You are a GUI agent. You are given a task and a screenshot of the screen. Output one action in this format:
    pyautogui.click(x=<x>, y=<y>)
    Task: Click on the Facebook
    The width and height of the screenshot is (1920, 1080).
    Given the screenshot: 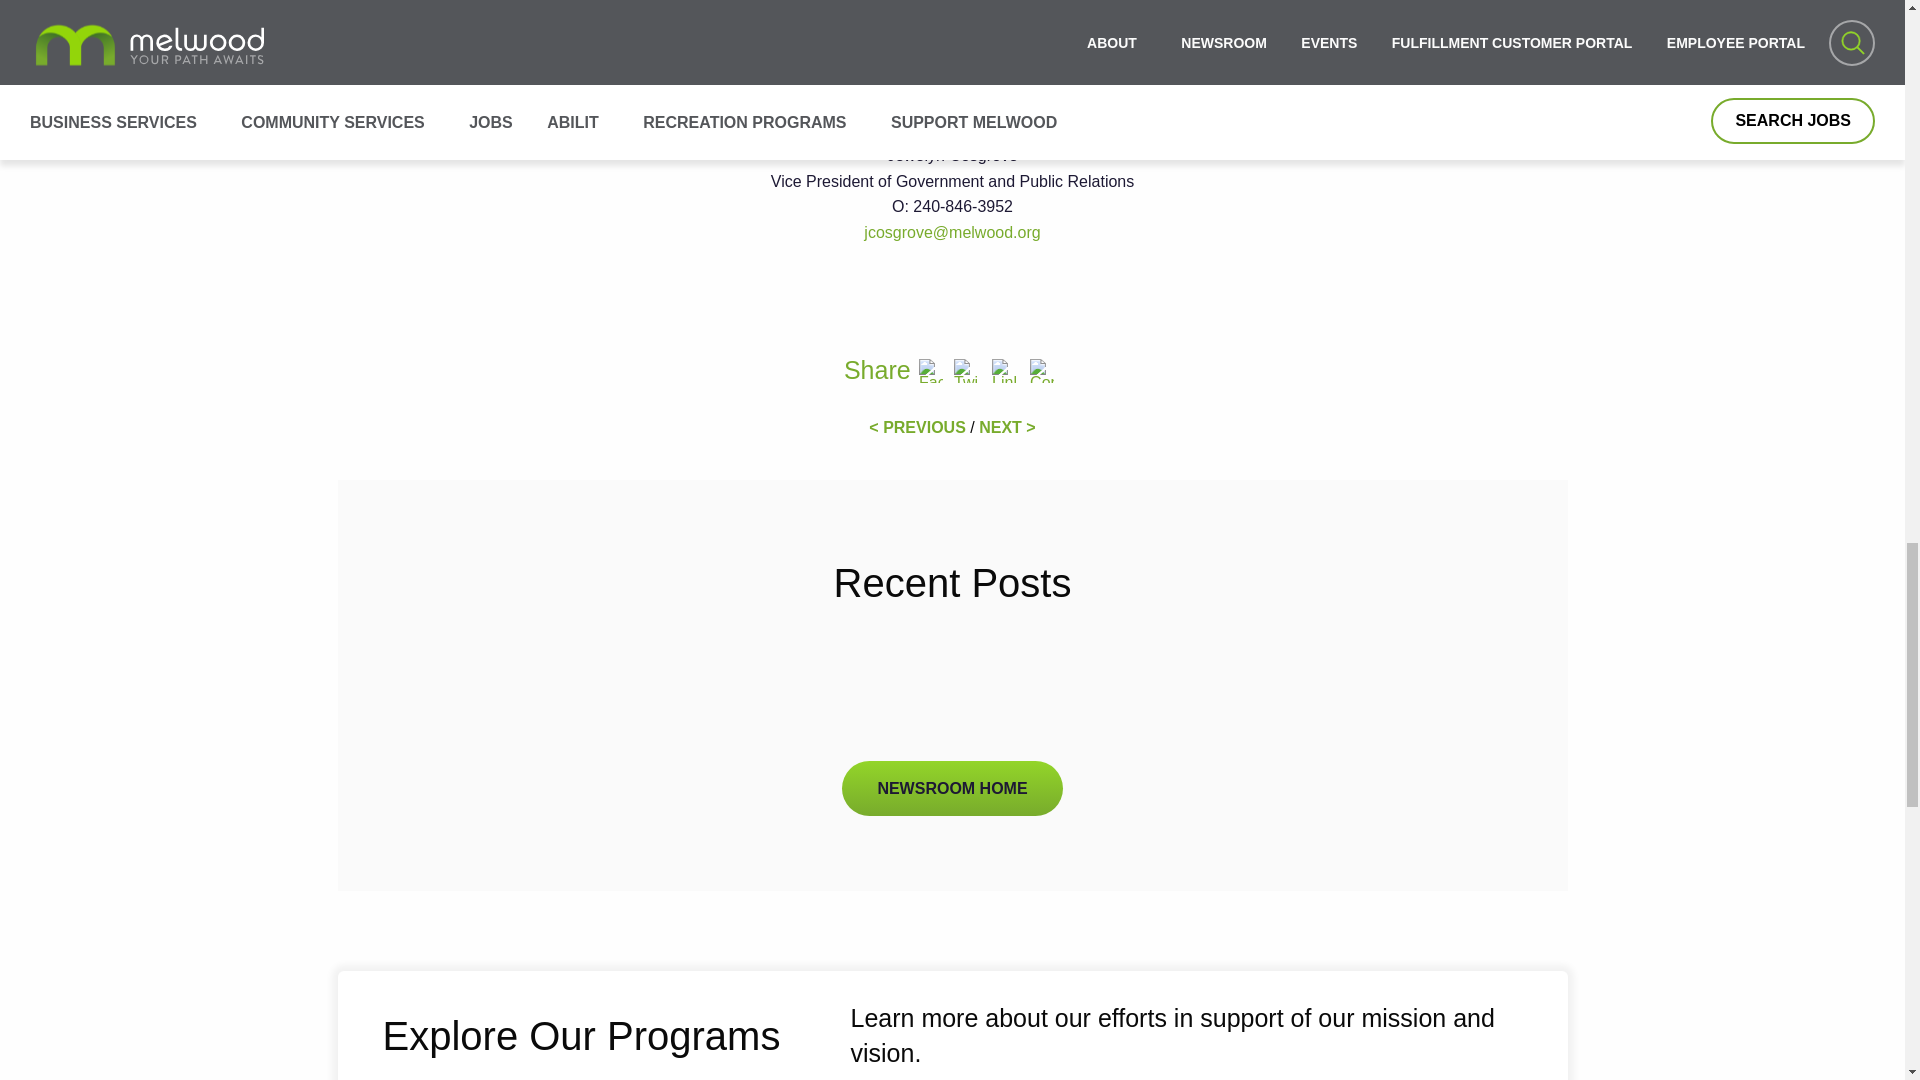 What is the action you would take?
    pyautogui.click(x=930, y=372)
    